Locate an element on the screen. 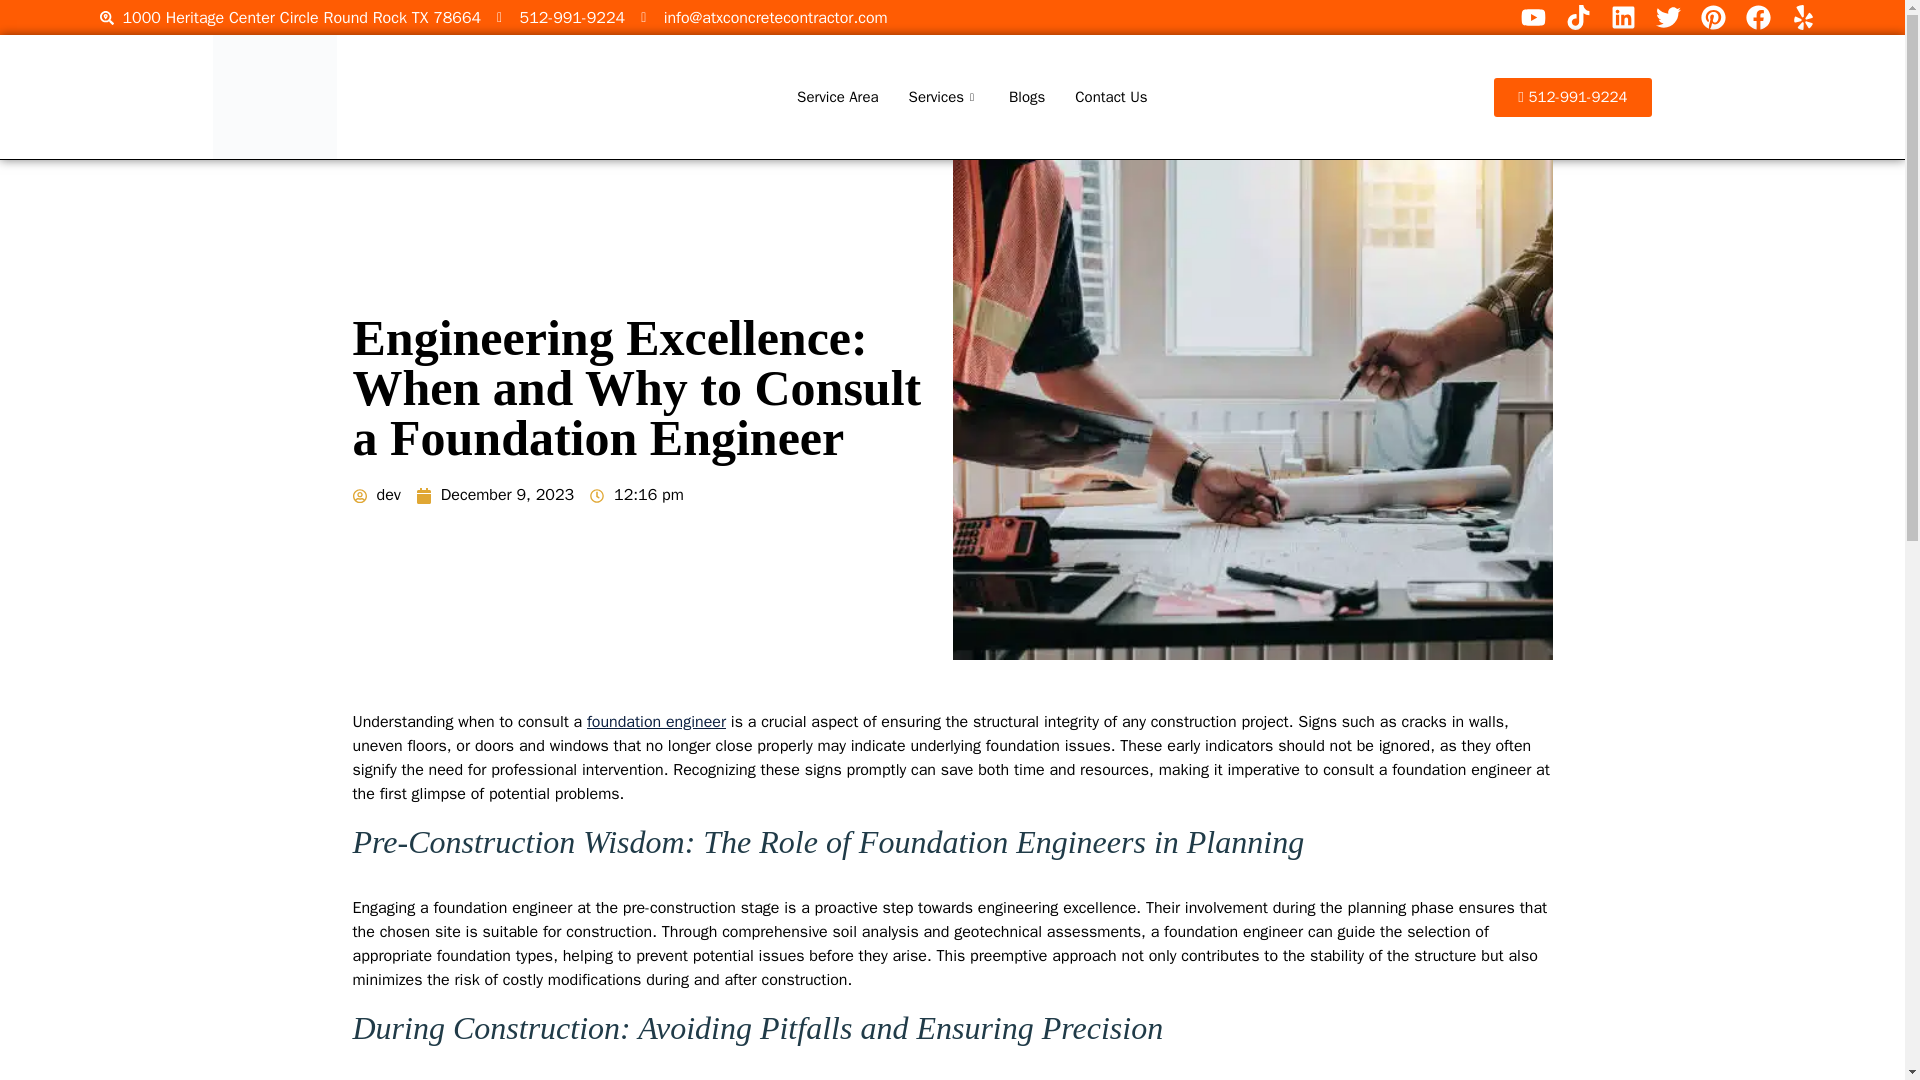  Service Area is located at coordinates (836, 97).